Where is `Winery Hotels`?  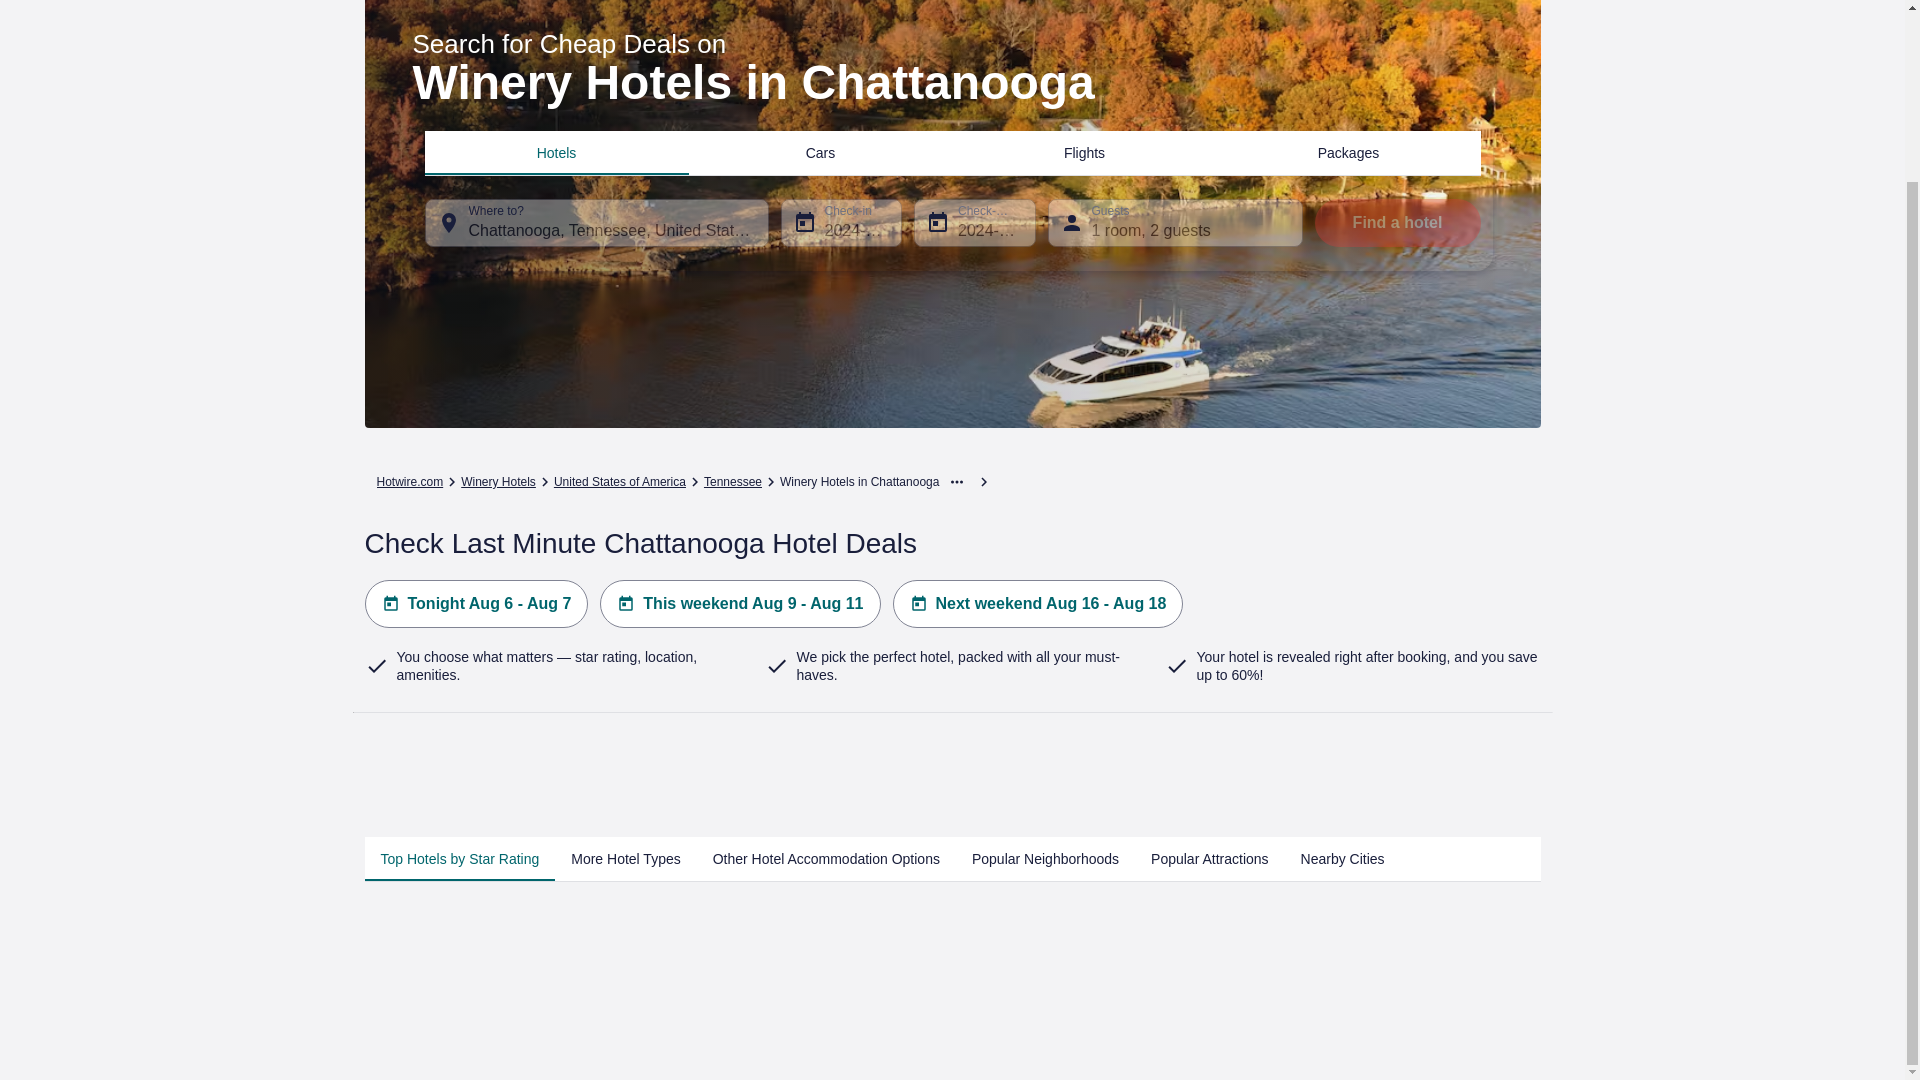
Winery Hotels is located at coordinates (498, 482).